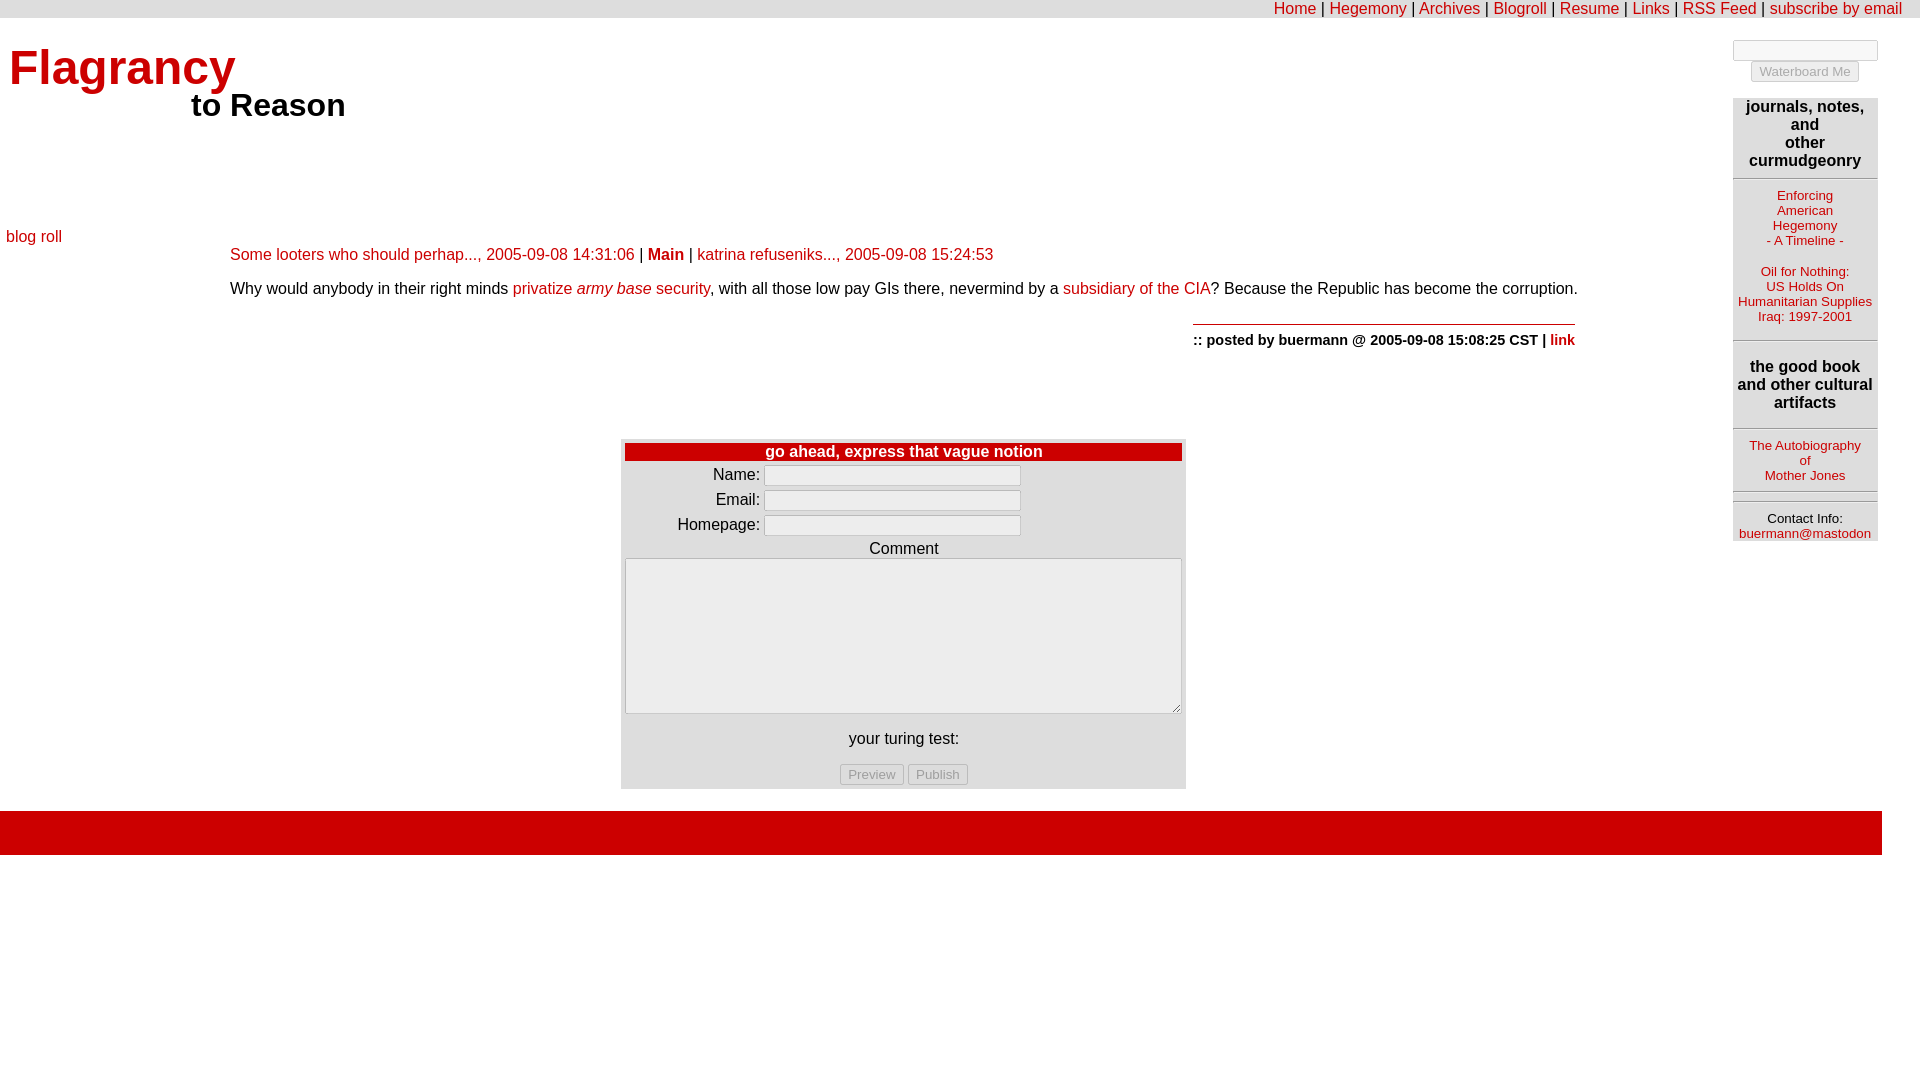  I want to click on Main, so click(432, 254).